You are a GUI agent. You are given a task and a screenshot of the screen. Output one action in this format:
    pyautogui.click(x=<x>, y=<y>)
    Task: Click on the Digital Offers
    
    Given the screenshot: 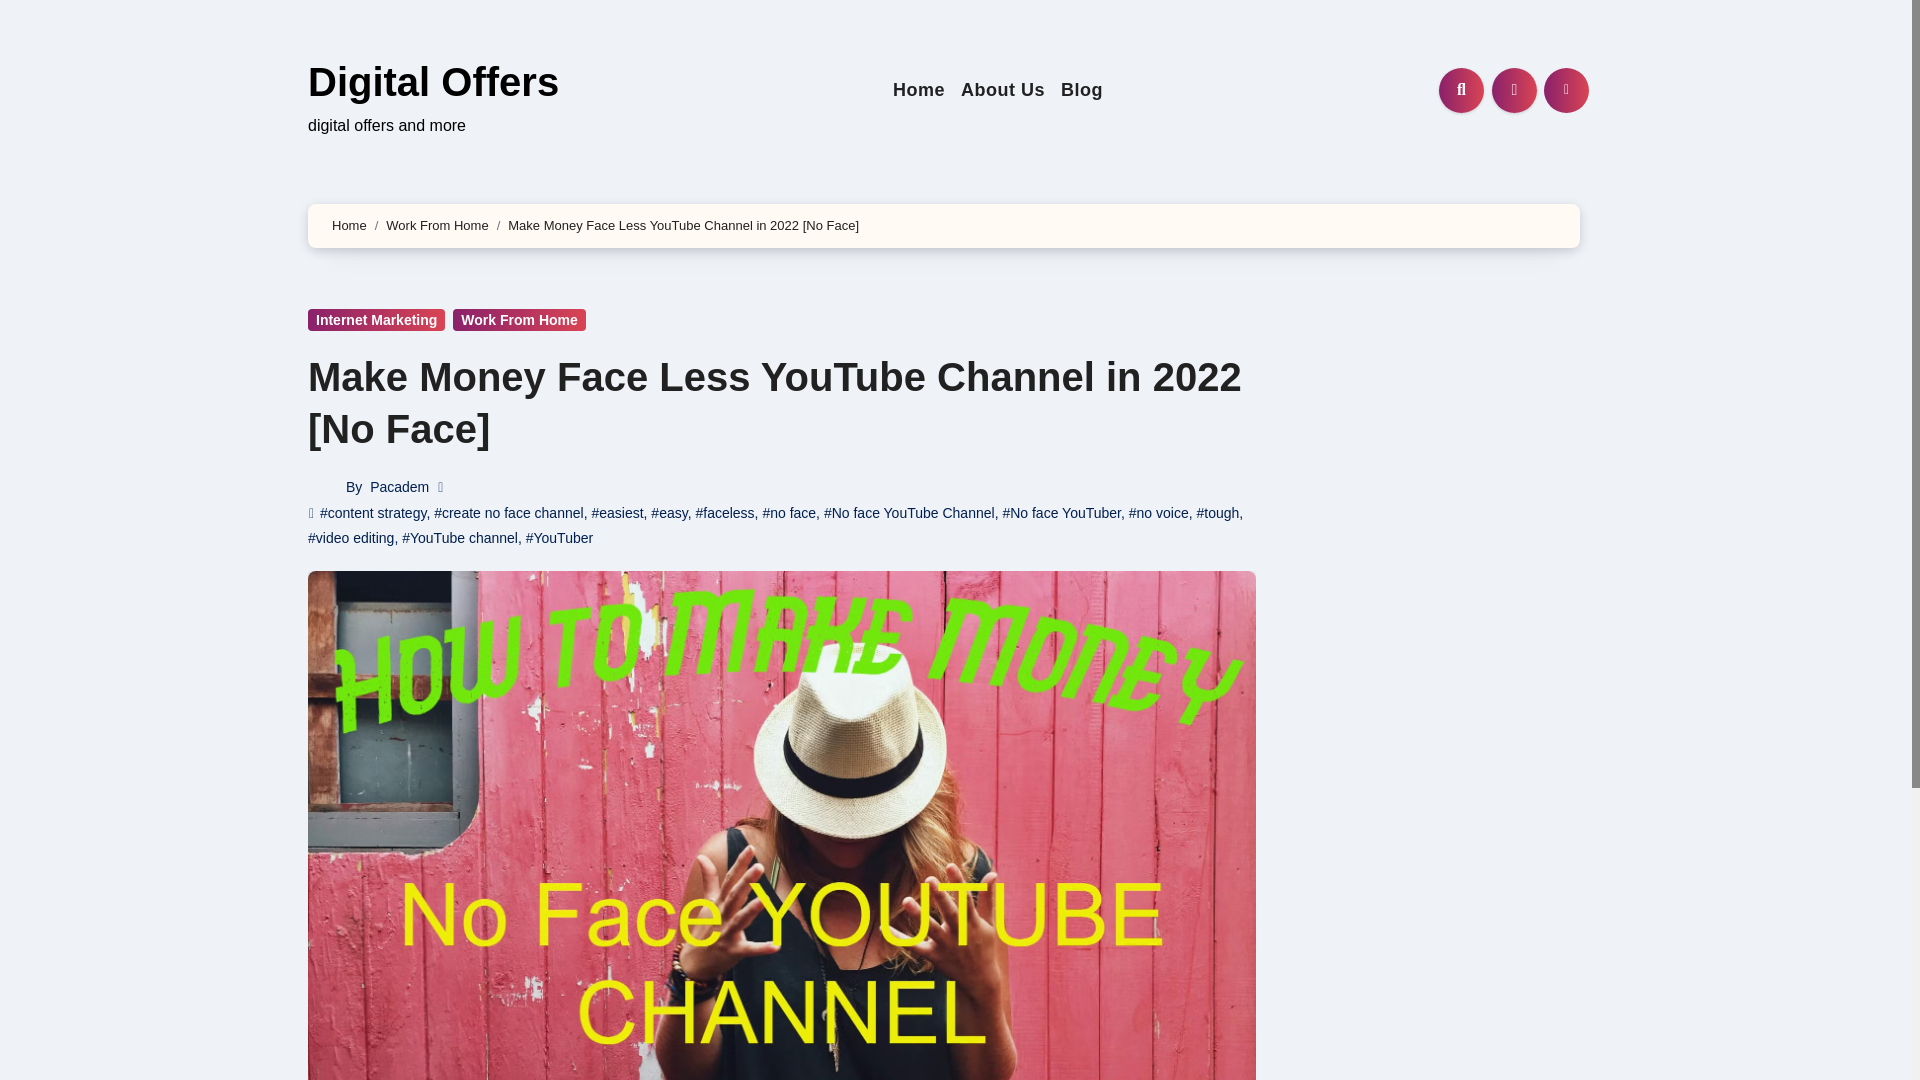 What is the action you would take?
    pyautogui.click(x=432, y=82)
    